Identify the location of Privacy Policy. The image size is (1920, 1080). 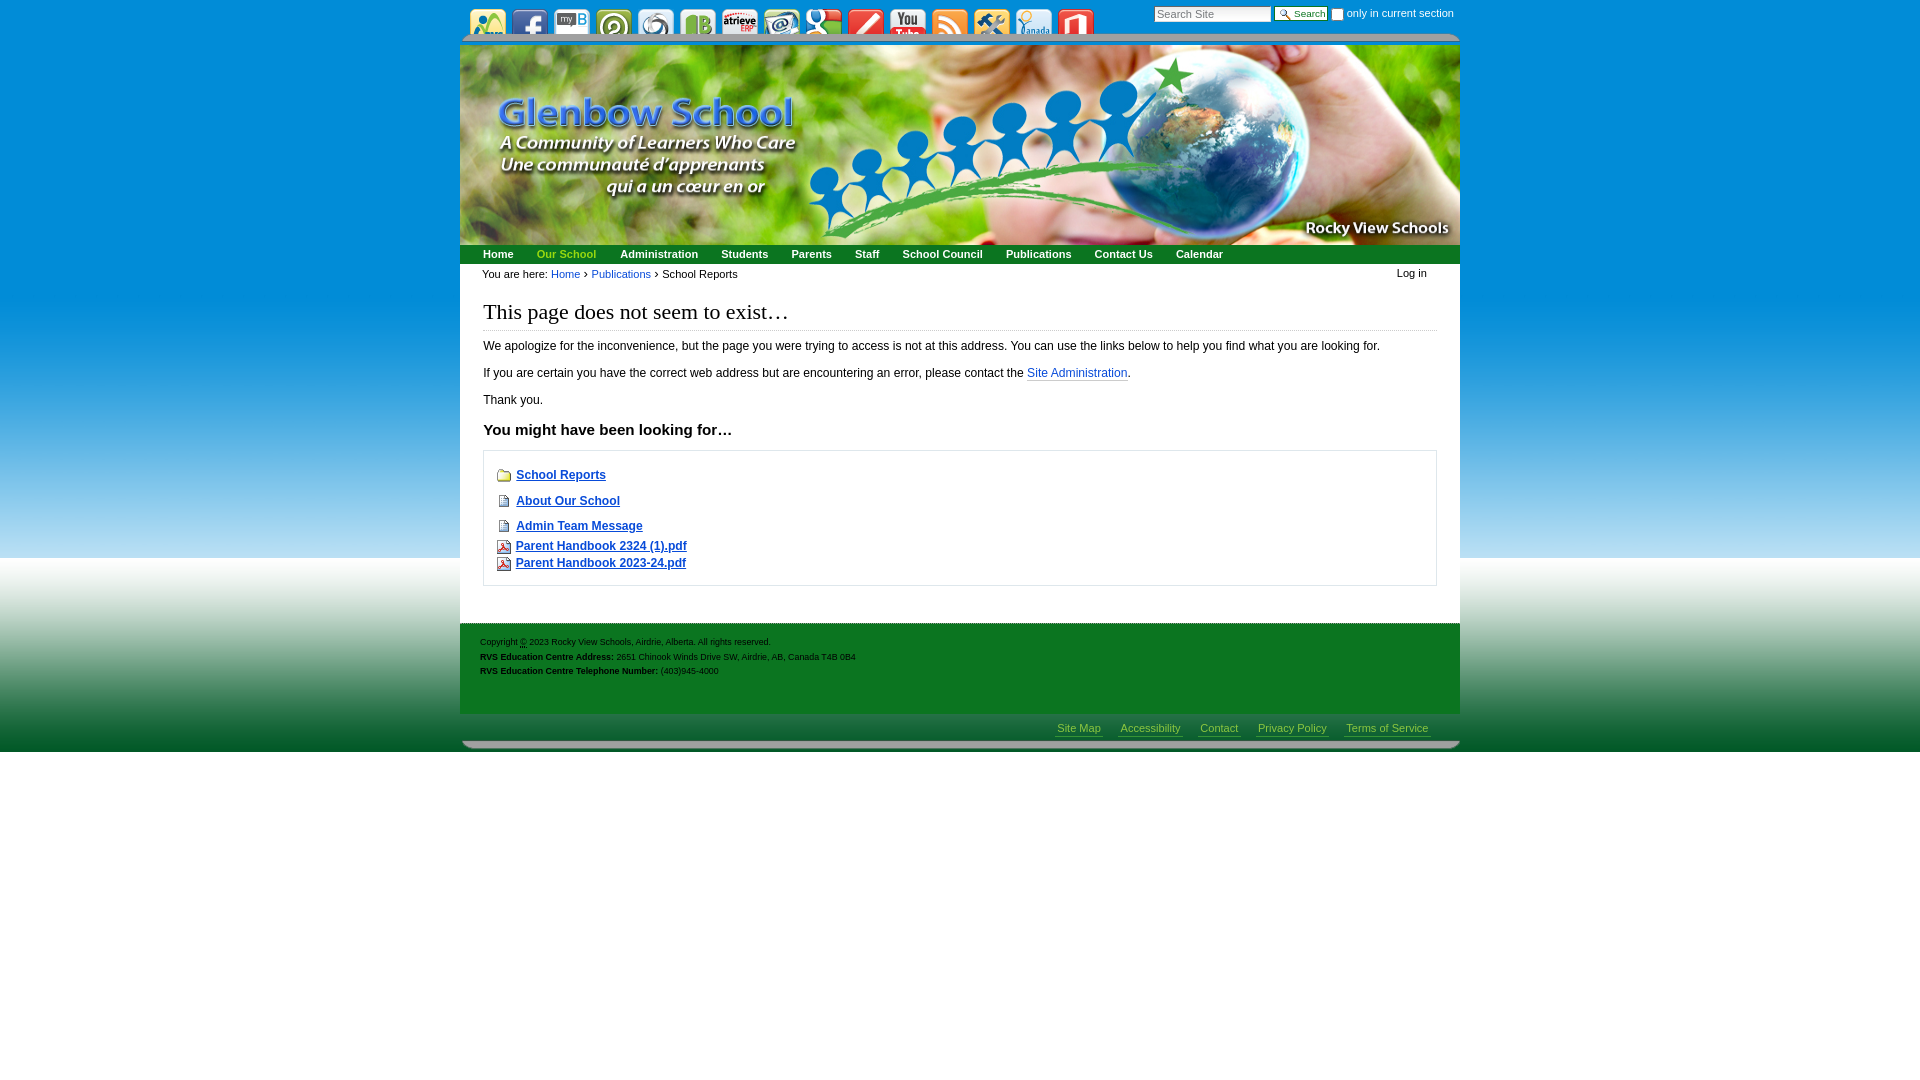
(1292, 728).